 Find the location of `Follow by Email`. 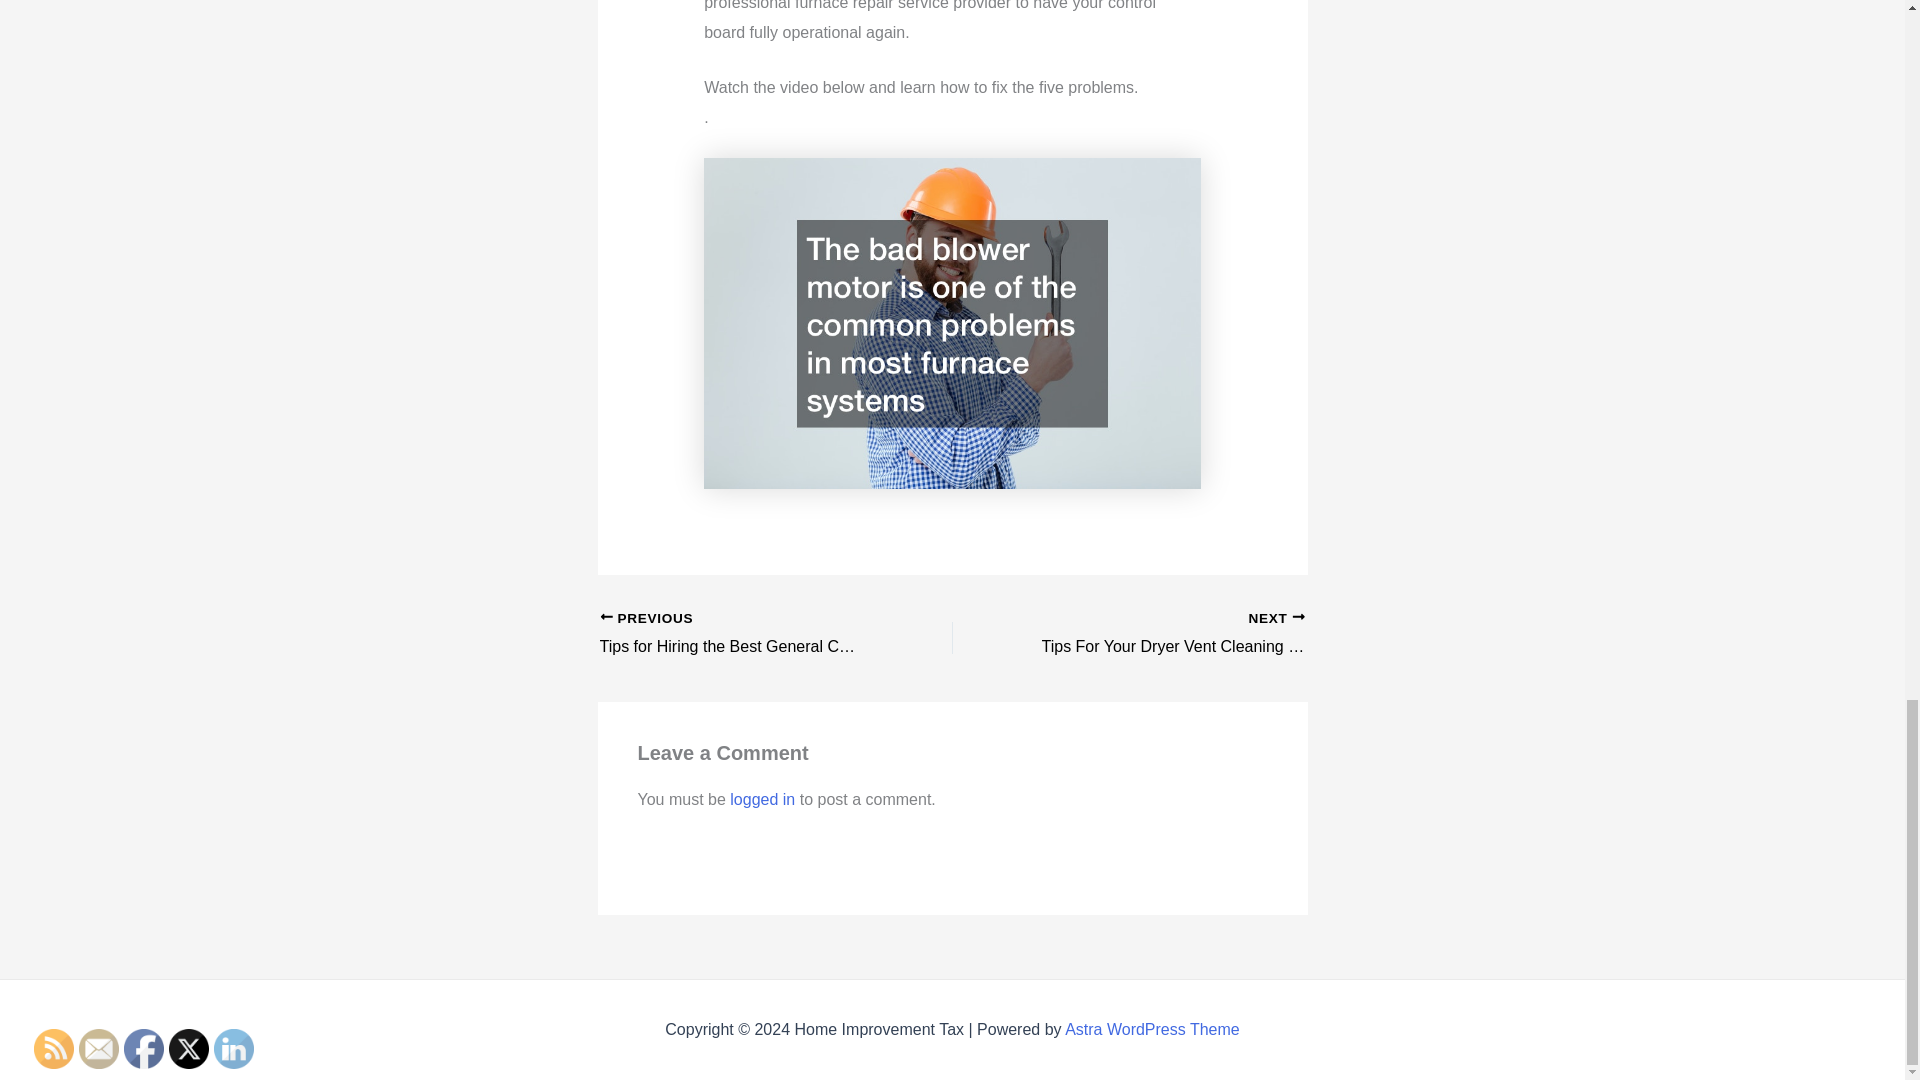

Follow by Email is located at coordinates (98, 1049).